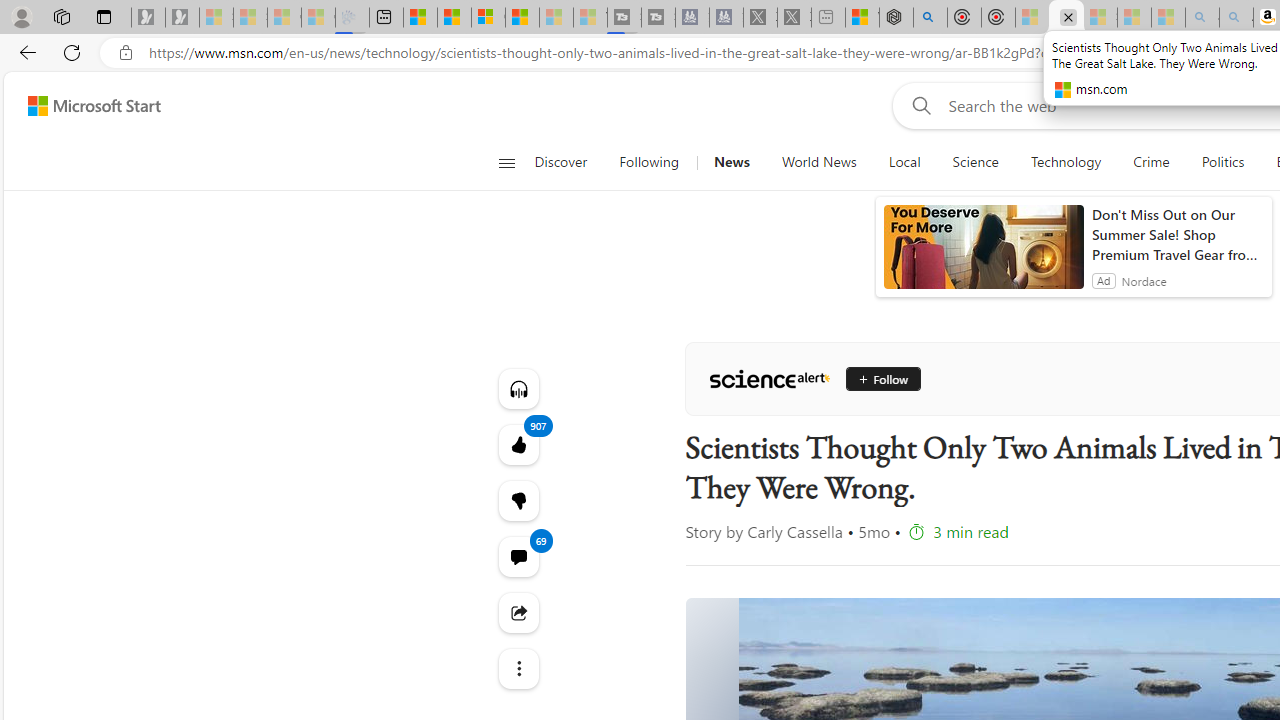 This screenshot has height=720, width=1280. Describe the element at coordinates (518, 444) in the screenshot. I see `907 Like` at that location.